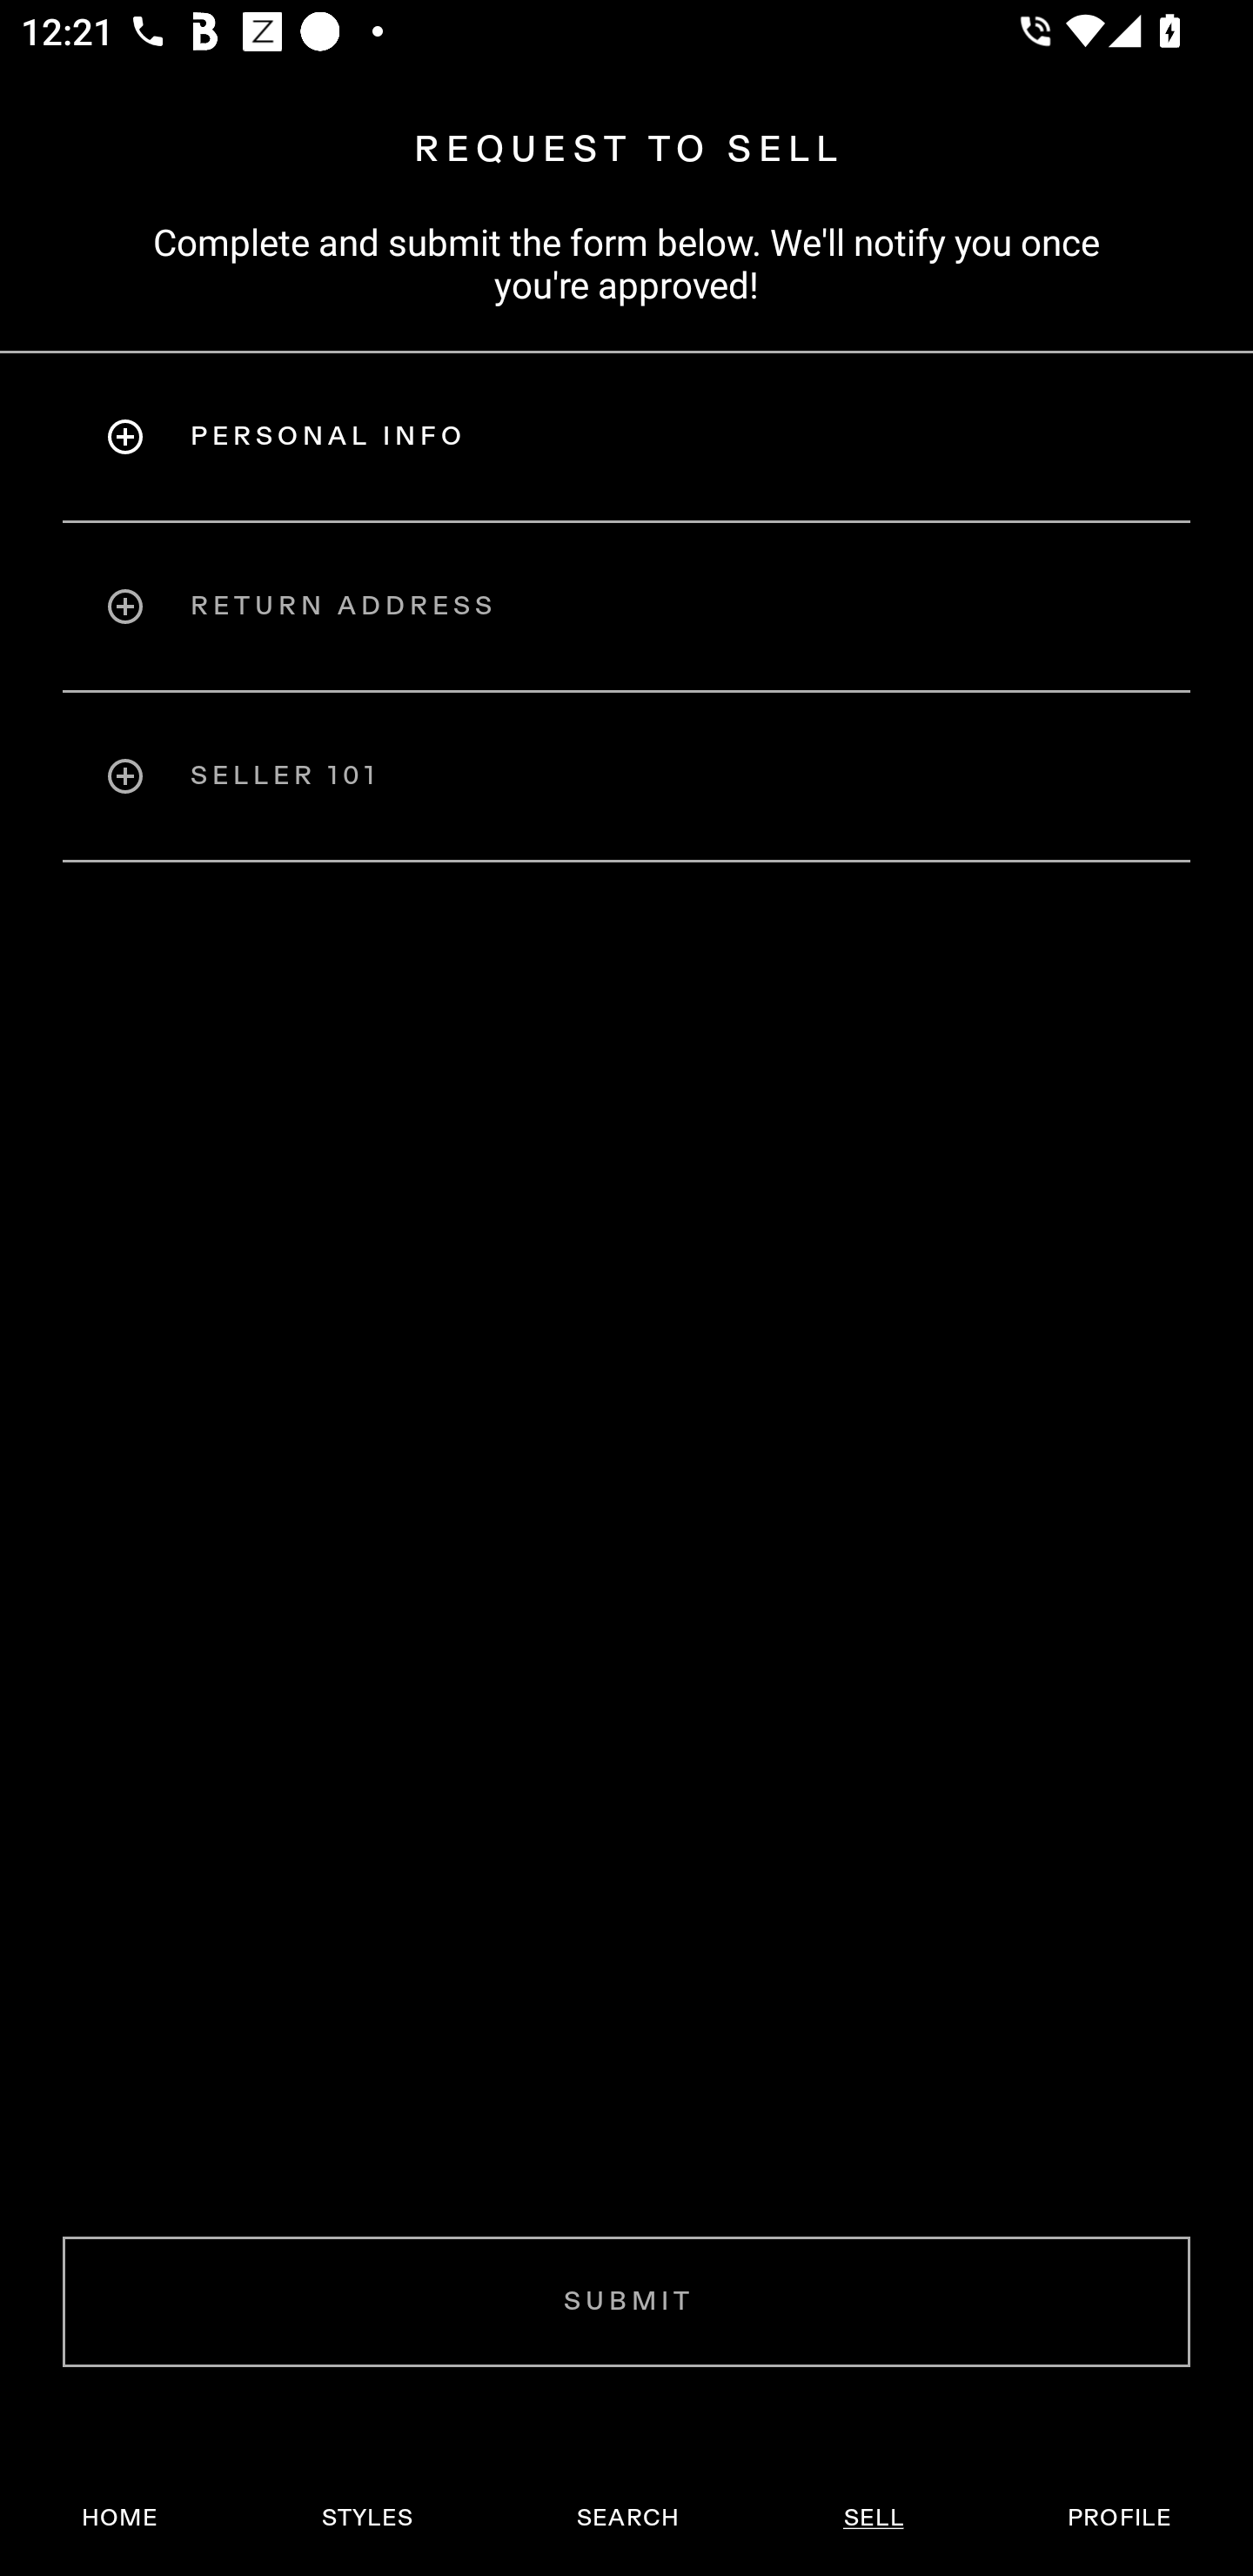 This screenshot has height=2576, width=1253. Describe the element at coordinates (626, 776) in the screenshot. I see `SELLER 101` at that location.